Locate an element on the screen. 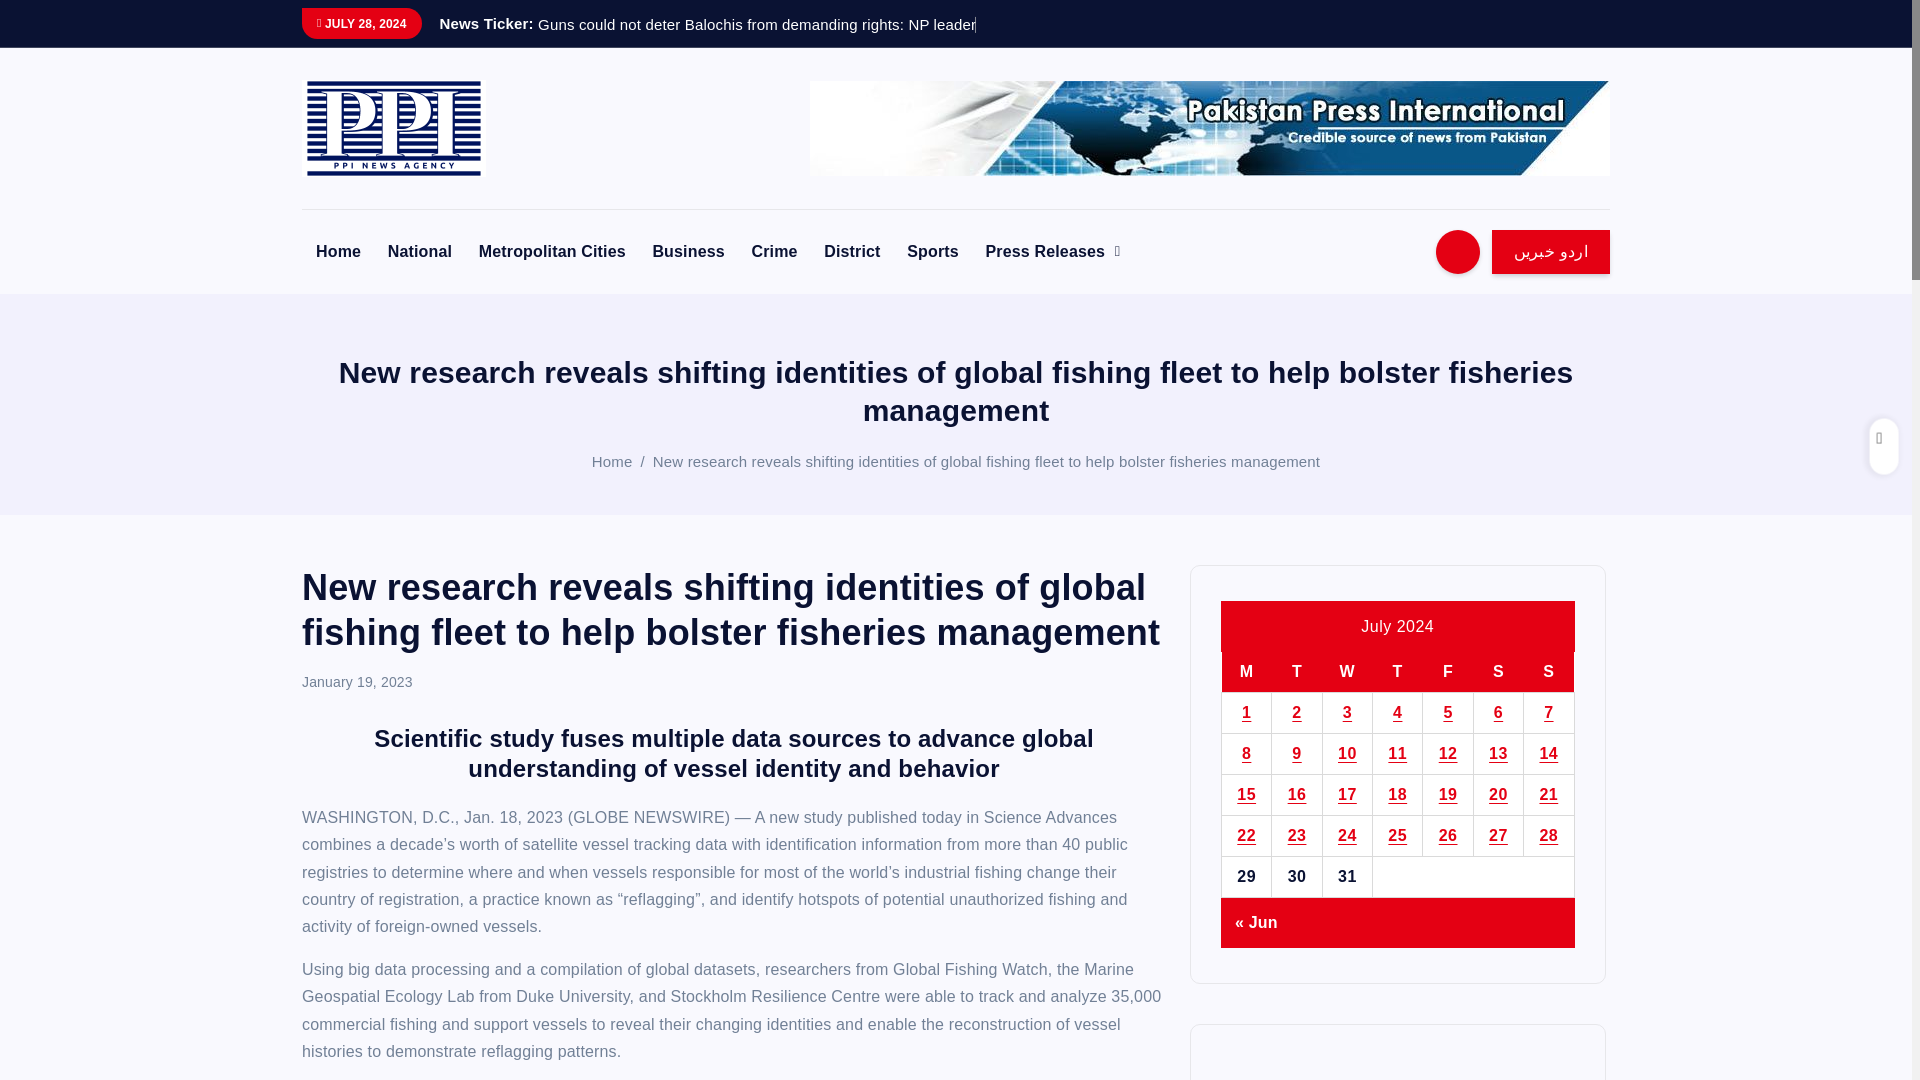  National is located at coordinates (420, 252).